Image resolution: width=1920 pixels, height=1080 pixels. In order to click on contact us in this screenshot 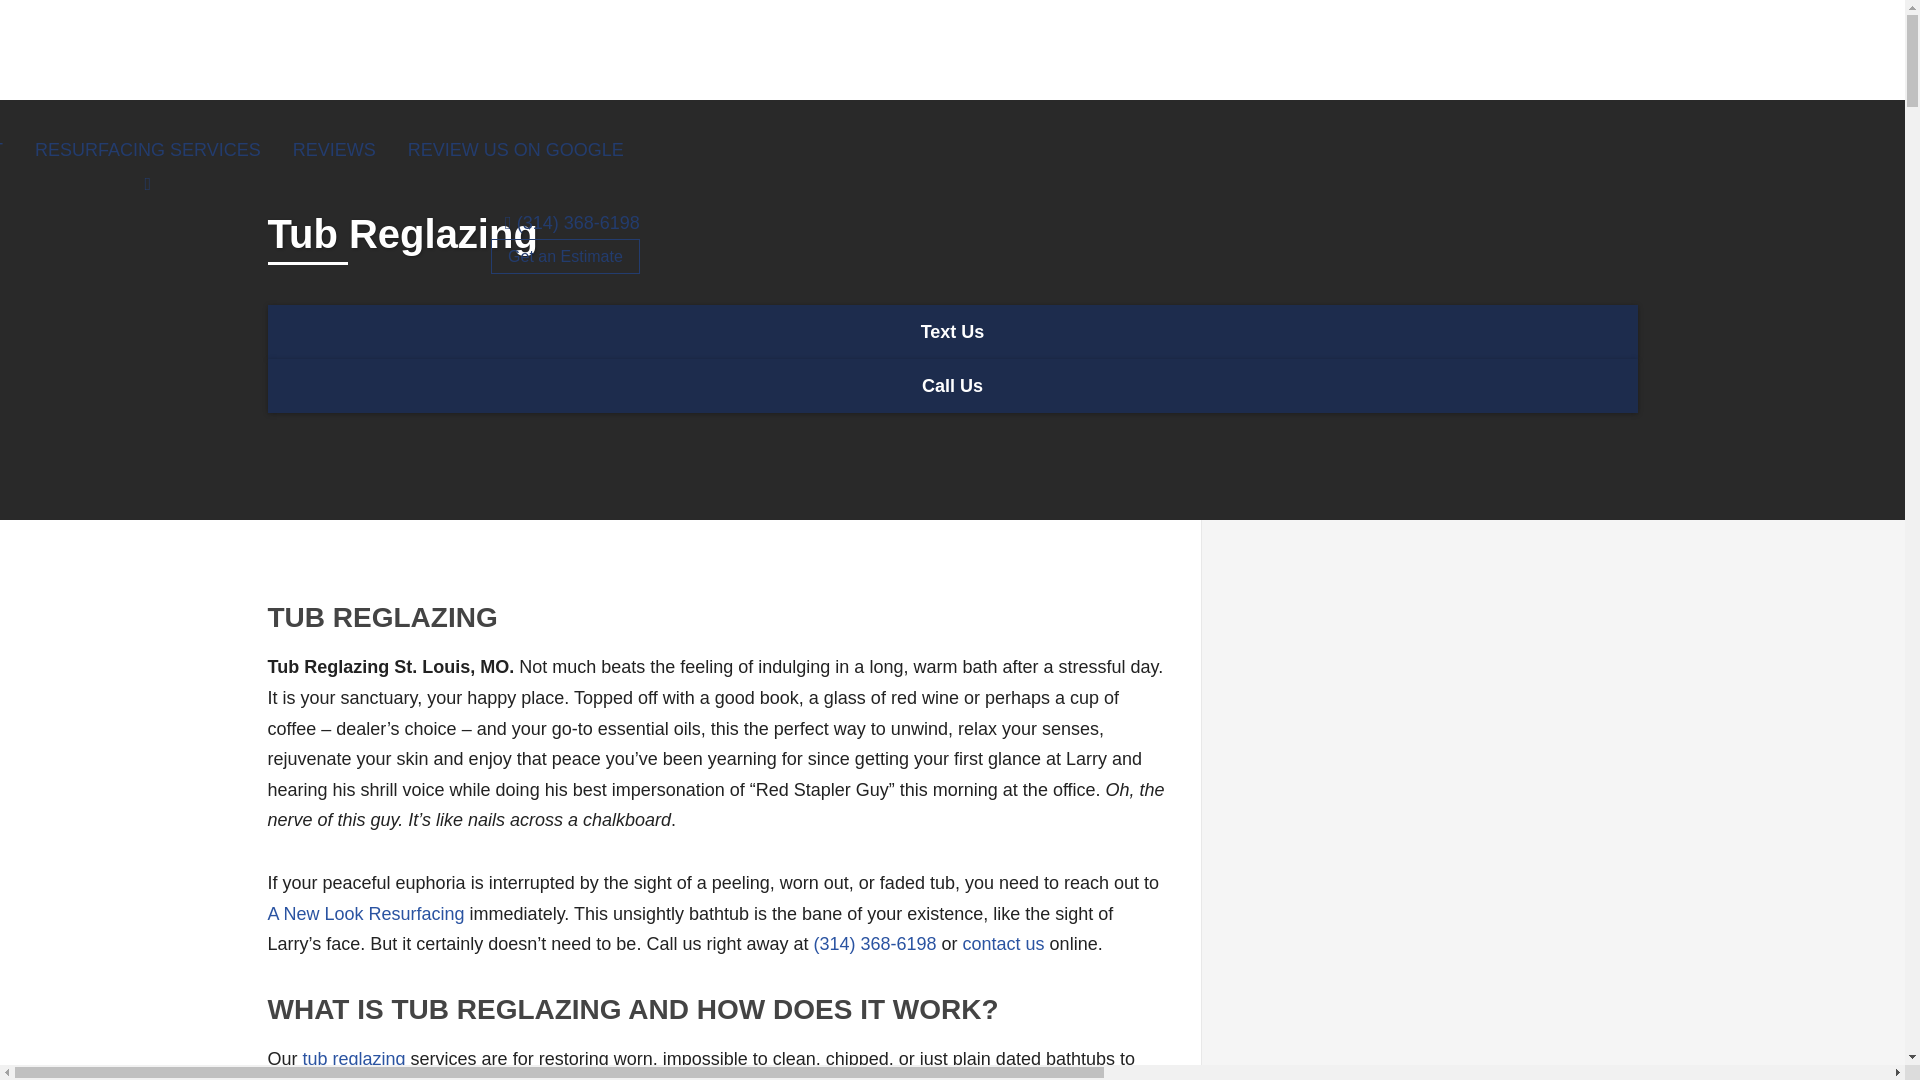, I will do `click(1004, 944)`.